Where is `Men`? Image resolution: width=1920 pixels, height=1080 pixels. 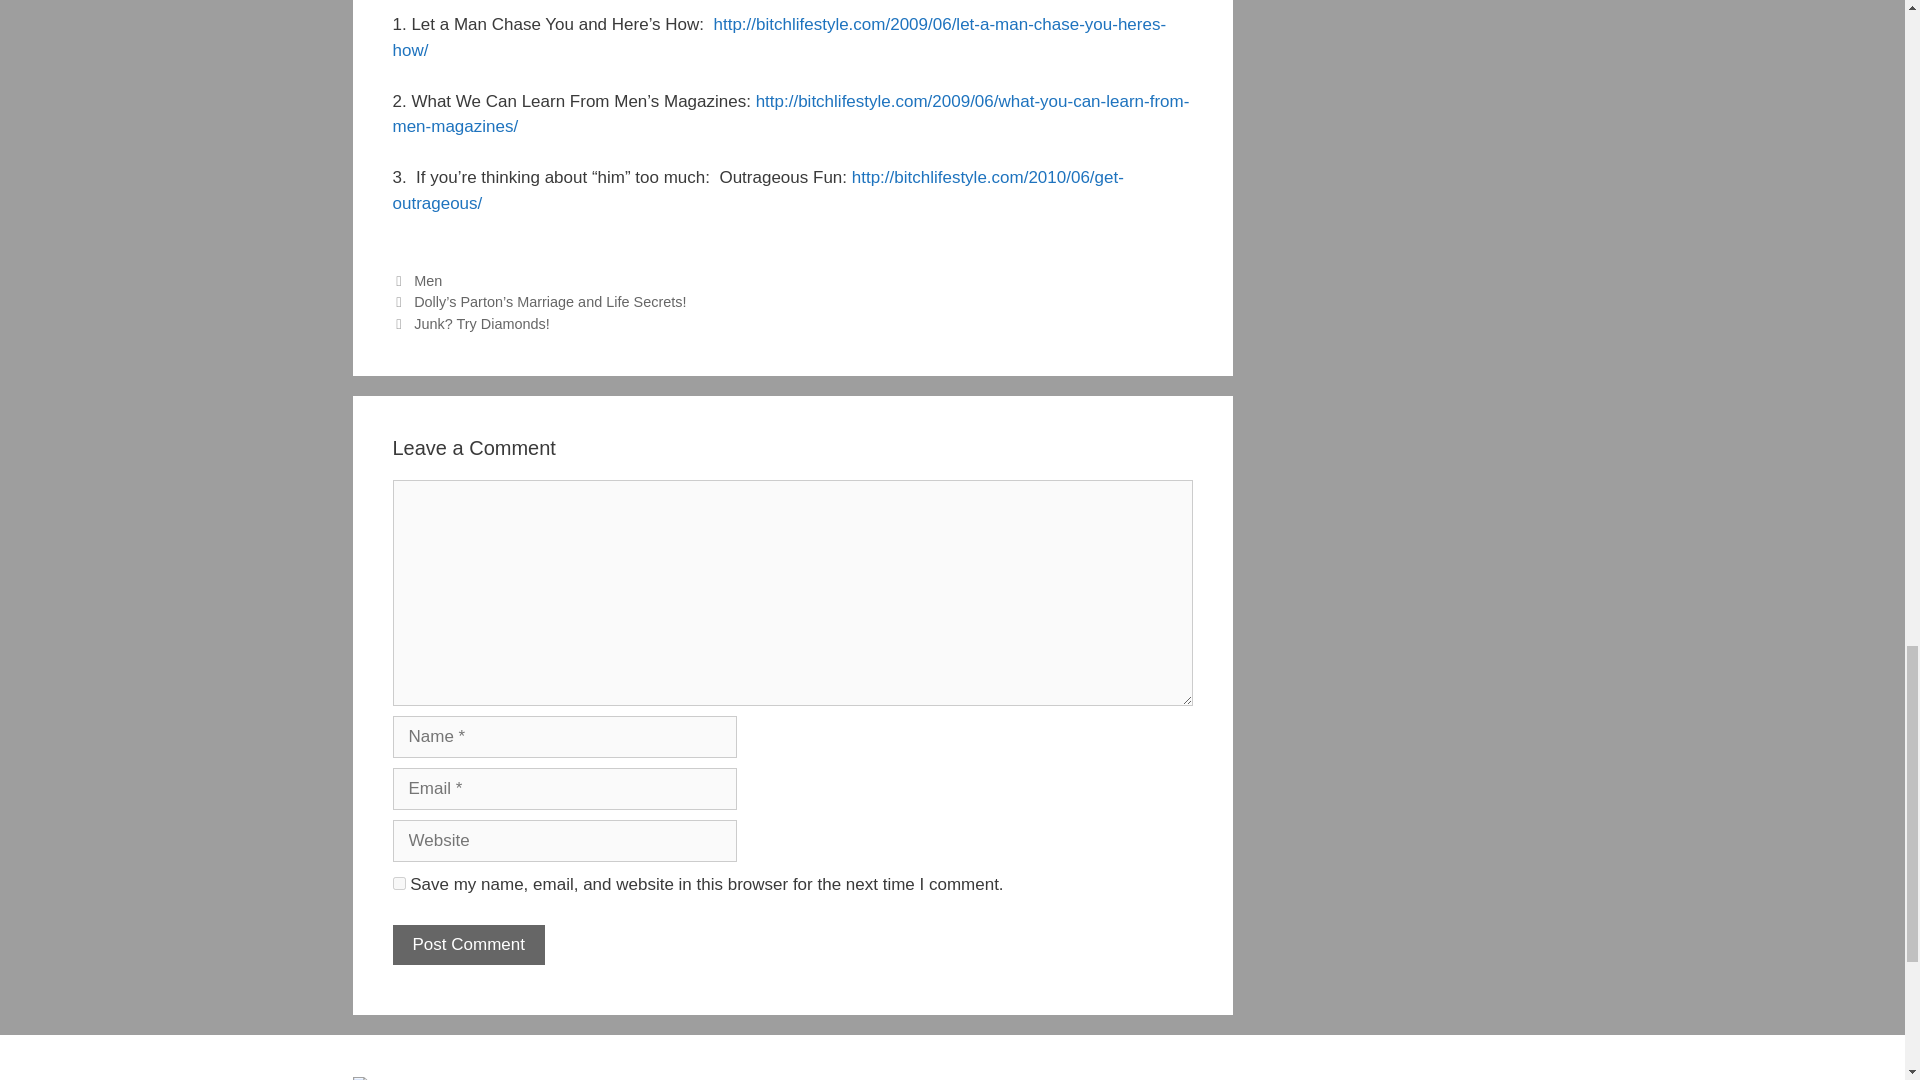
Men is located at coordinates (428, 281).